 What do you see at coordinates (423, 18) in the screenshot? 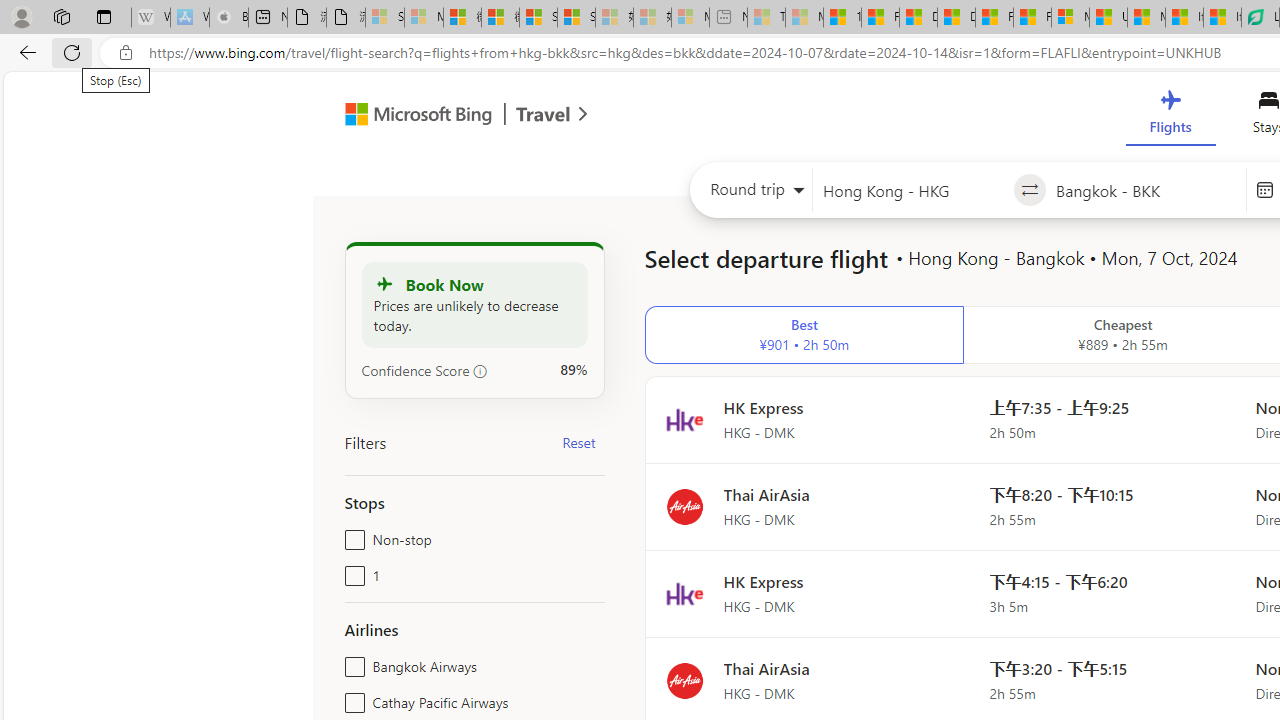
I see `Microsoft Services Agreement - Sleeping` at bounding box center [423, 18].